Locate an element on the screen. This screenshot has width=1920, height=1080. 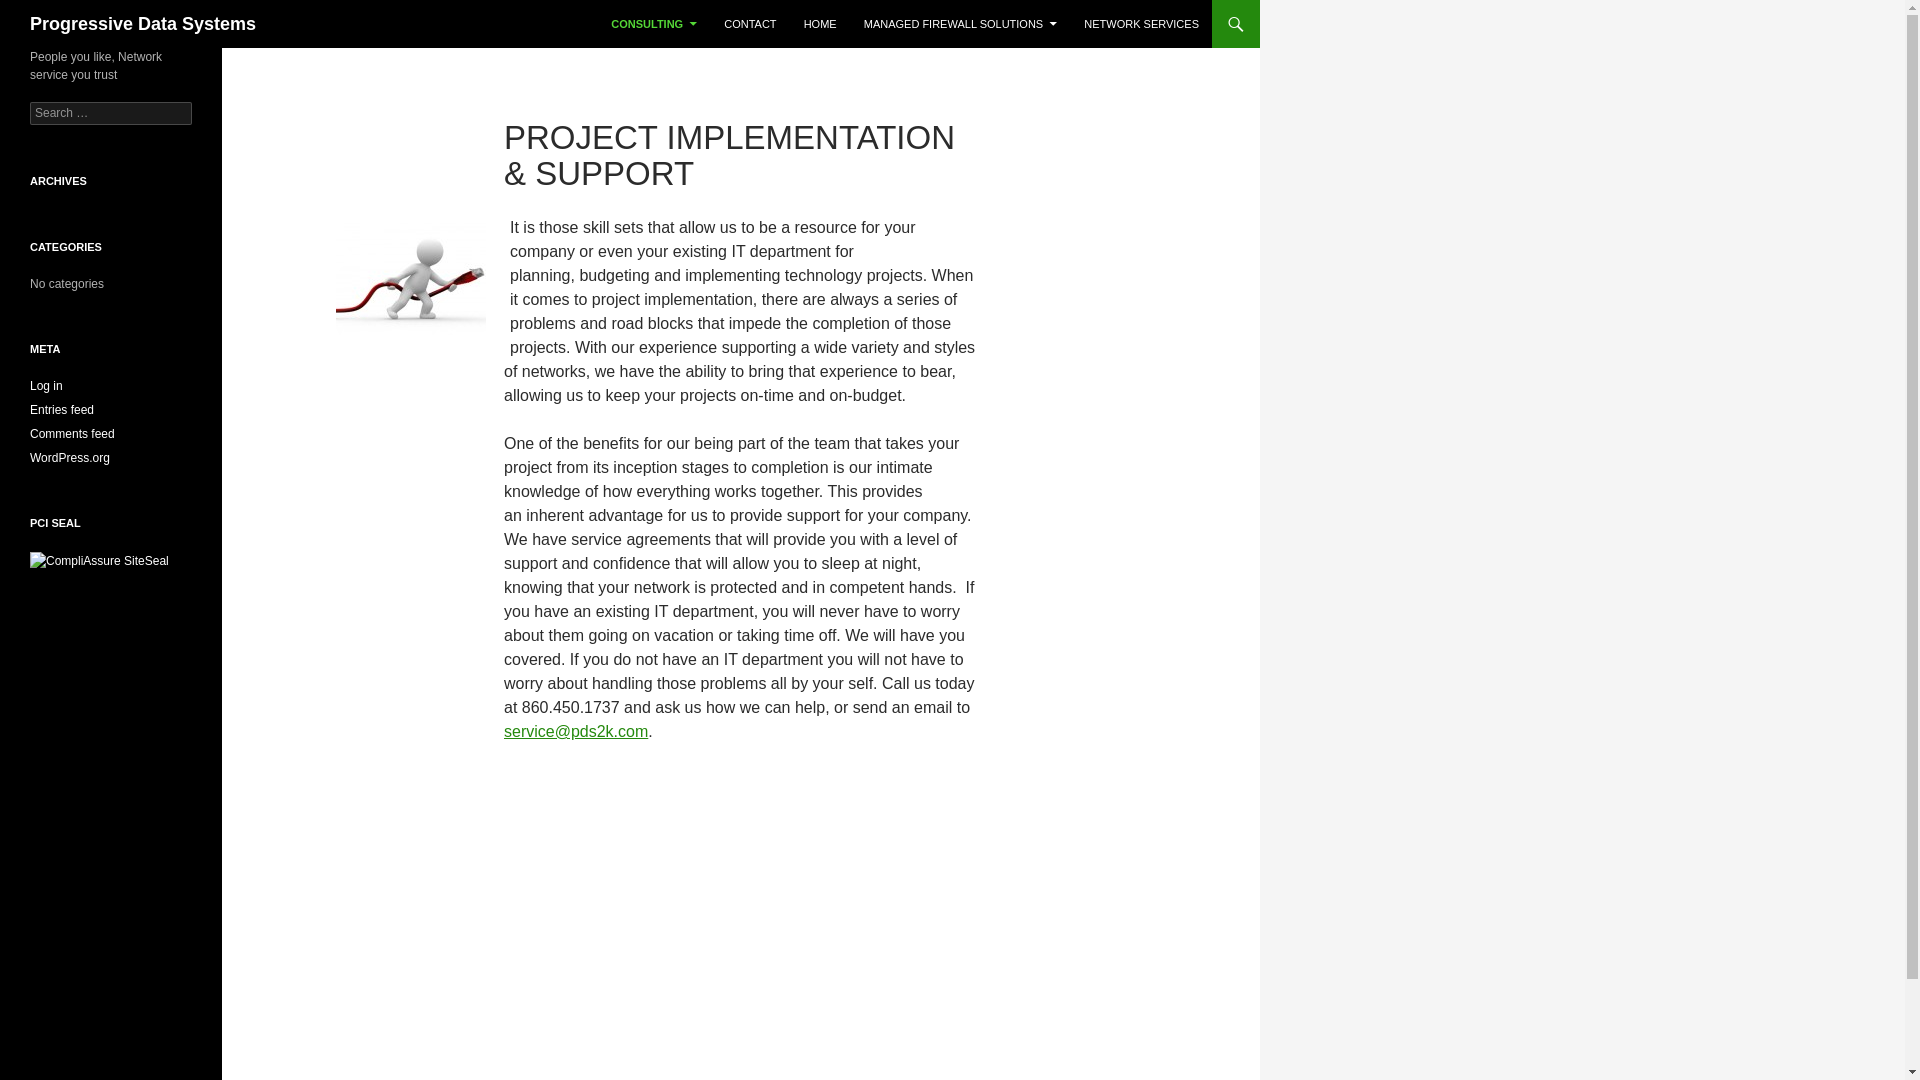
Search is located at coordinates (40, 11).